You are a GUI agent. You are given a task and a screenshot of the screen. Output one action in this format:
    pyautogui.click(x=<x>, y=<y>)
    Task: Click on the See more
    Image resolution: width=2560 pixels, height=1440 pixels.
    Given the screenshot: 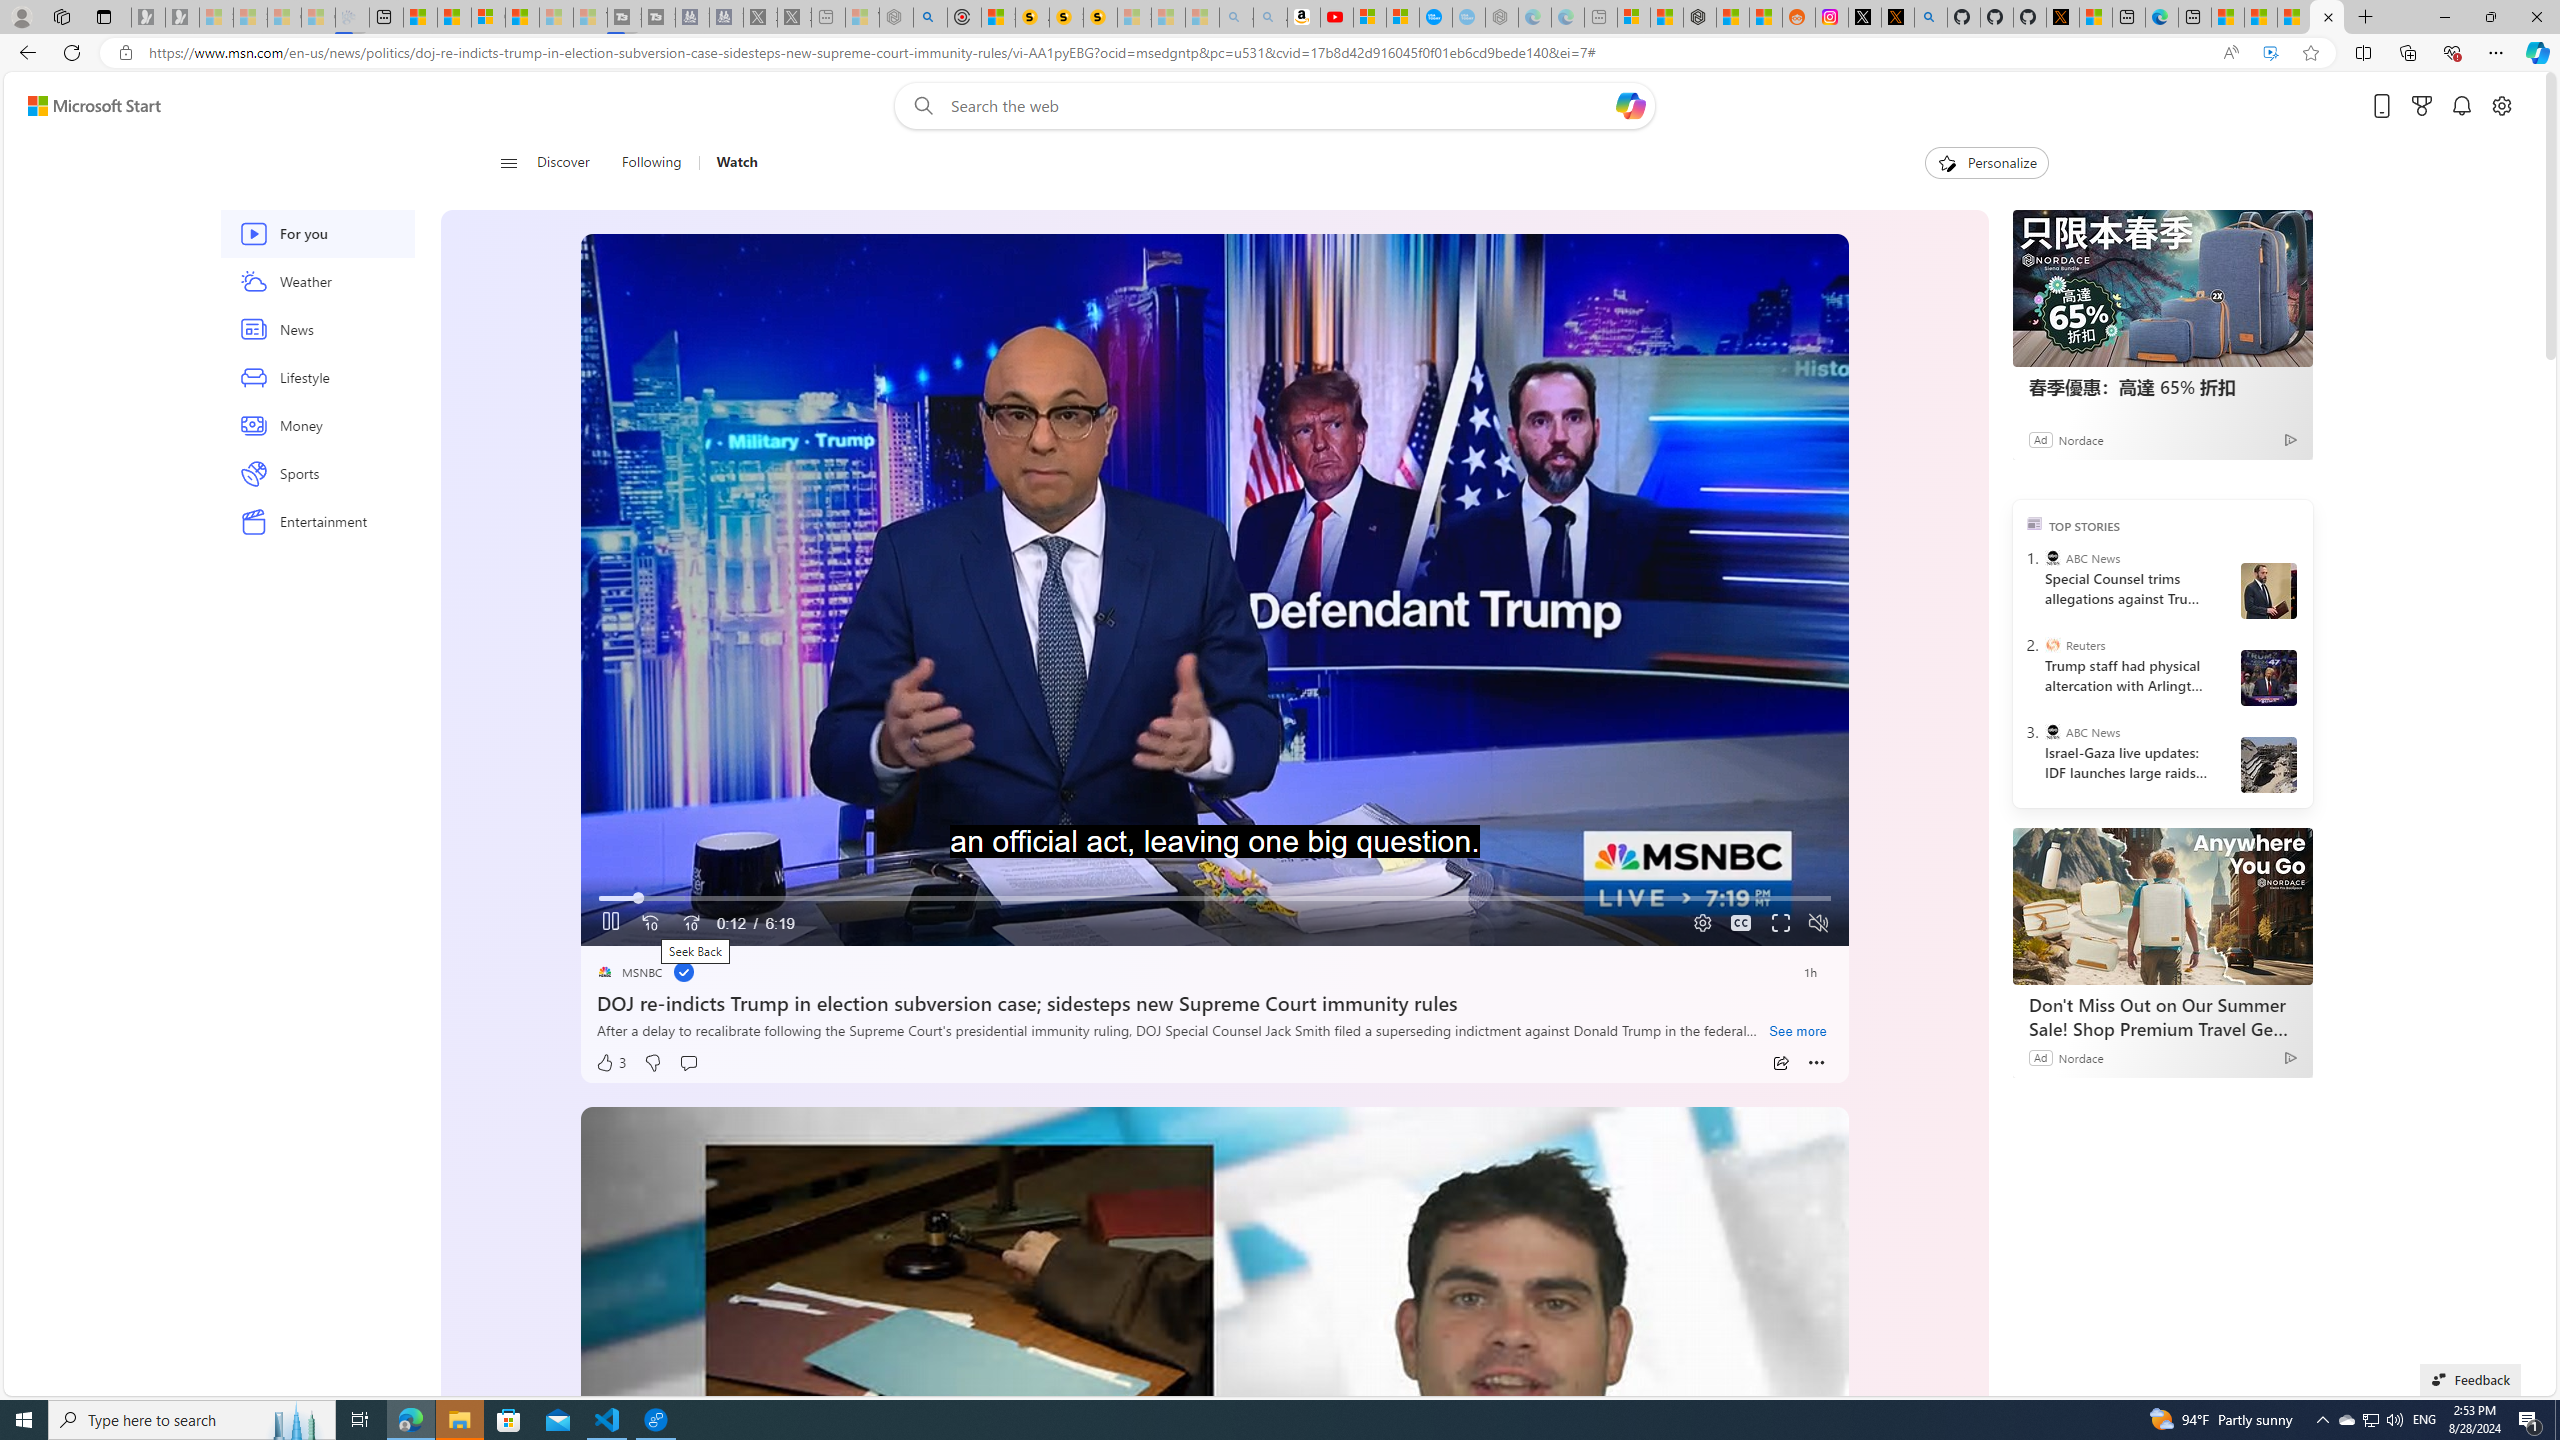 What is the action you would take?
    pyautogui.click(x=1798, y=1032)
    